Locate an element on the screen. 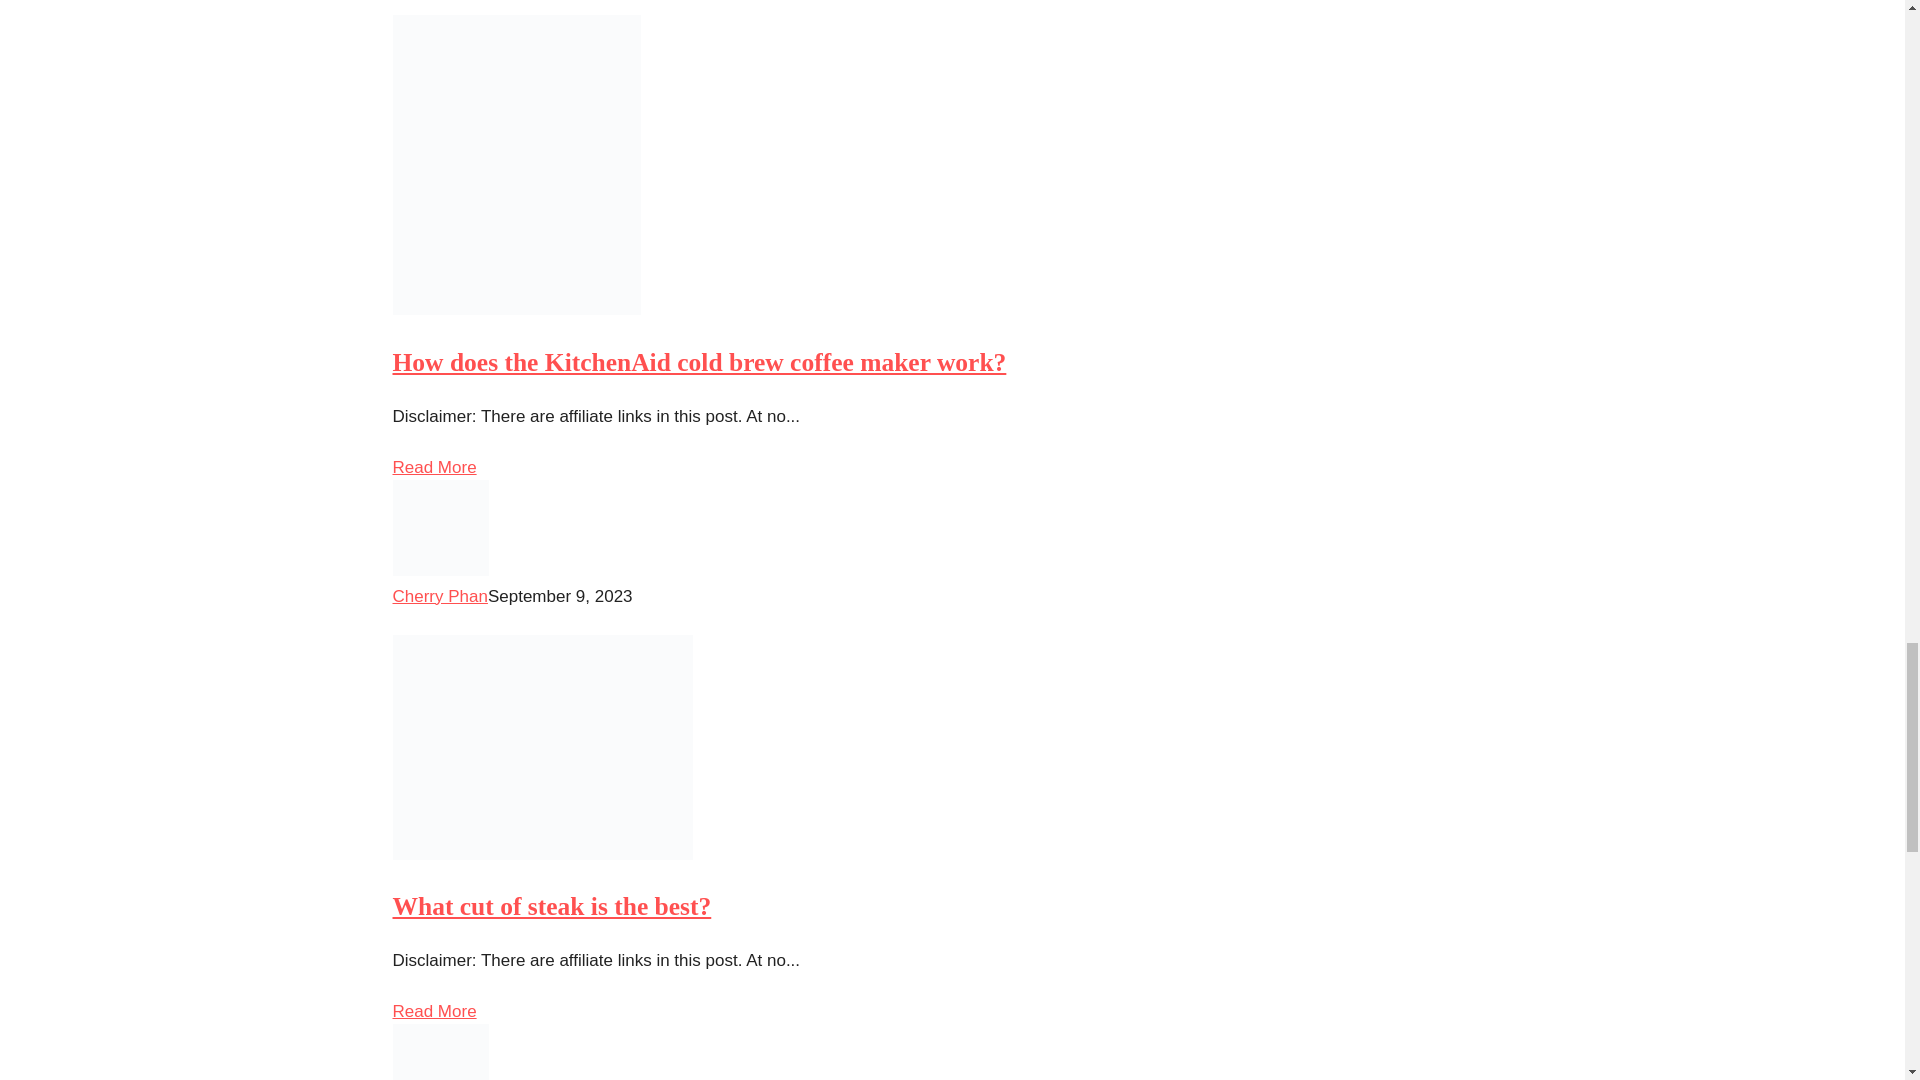 The image size is (1920, 1080). How does the KitchenAid cold brew coffee maker work? is located at coordinates (698, 362).